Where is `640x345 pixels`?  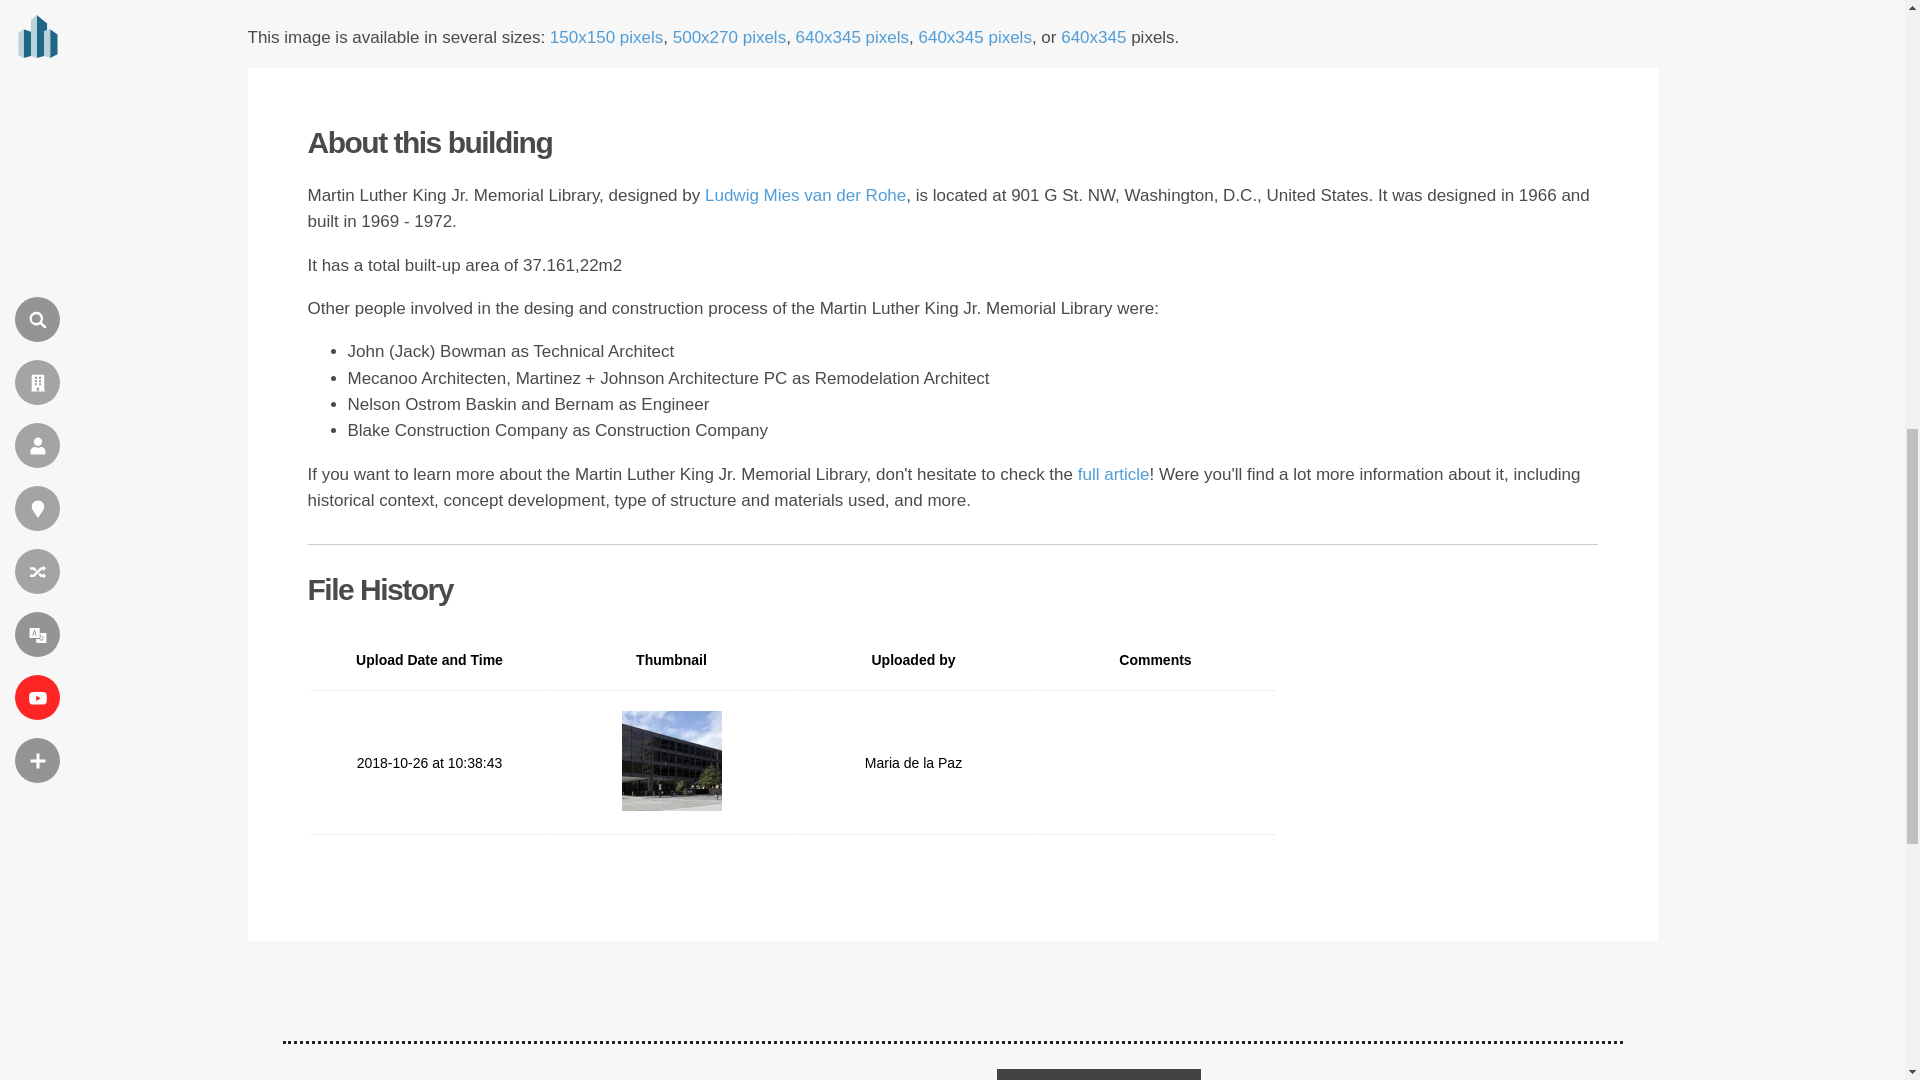 640x345 pixels is located at coordinates (974, 38).